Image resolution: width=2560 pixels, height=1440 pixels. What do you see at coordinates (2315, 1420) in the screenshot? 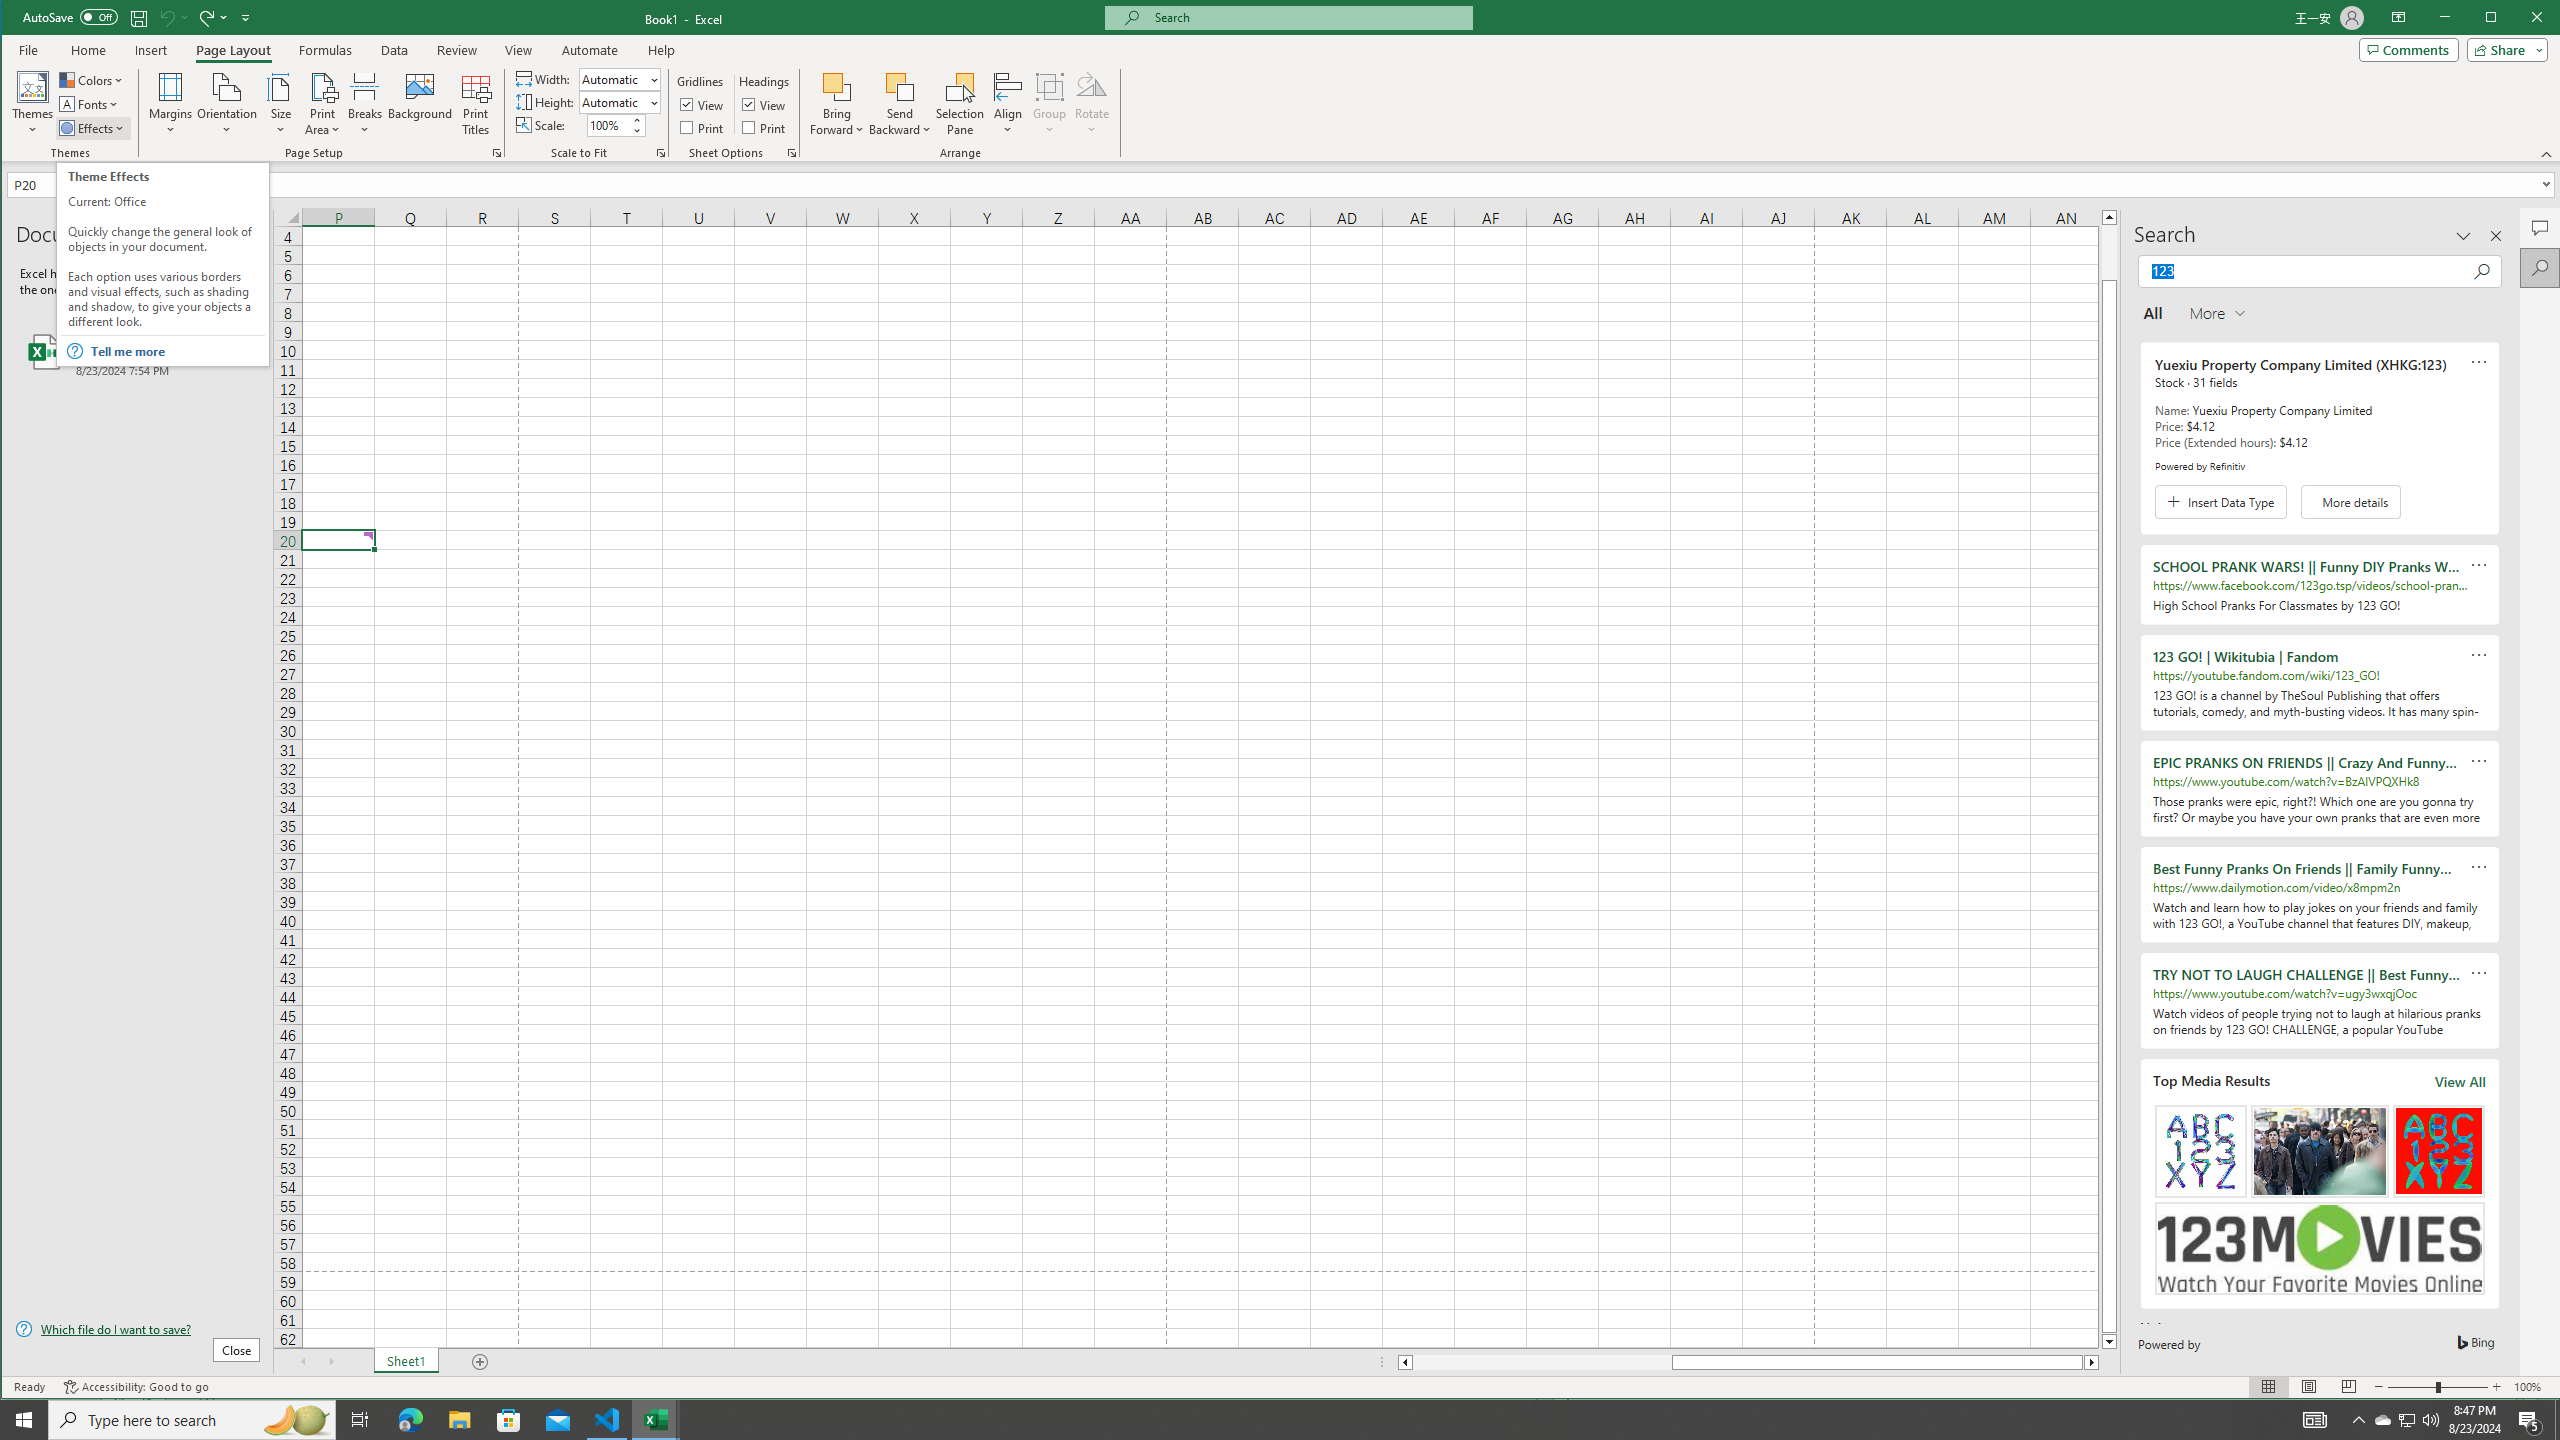
I see `AutomationID: 4105` at bounding box center [2315, 1420].